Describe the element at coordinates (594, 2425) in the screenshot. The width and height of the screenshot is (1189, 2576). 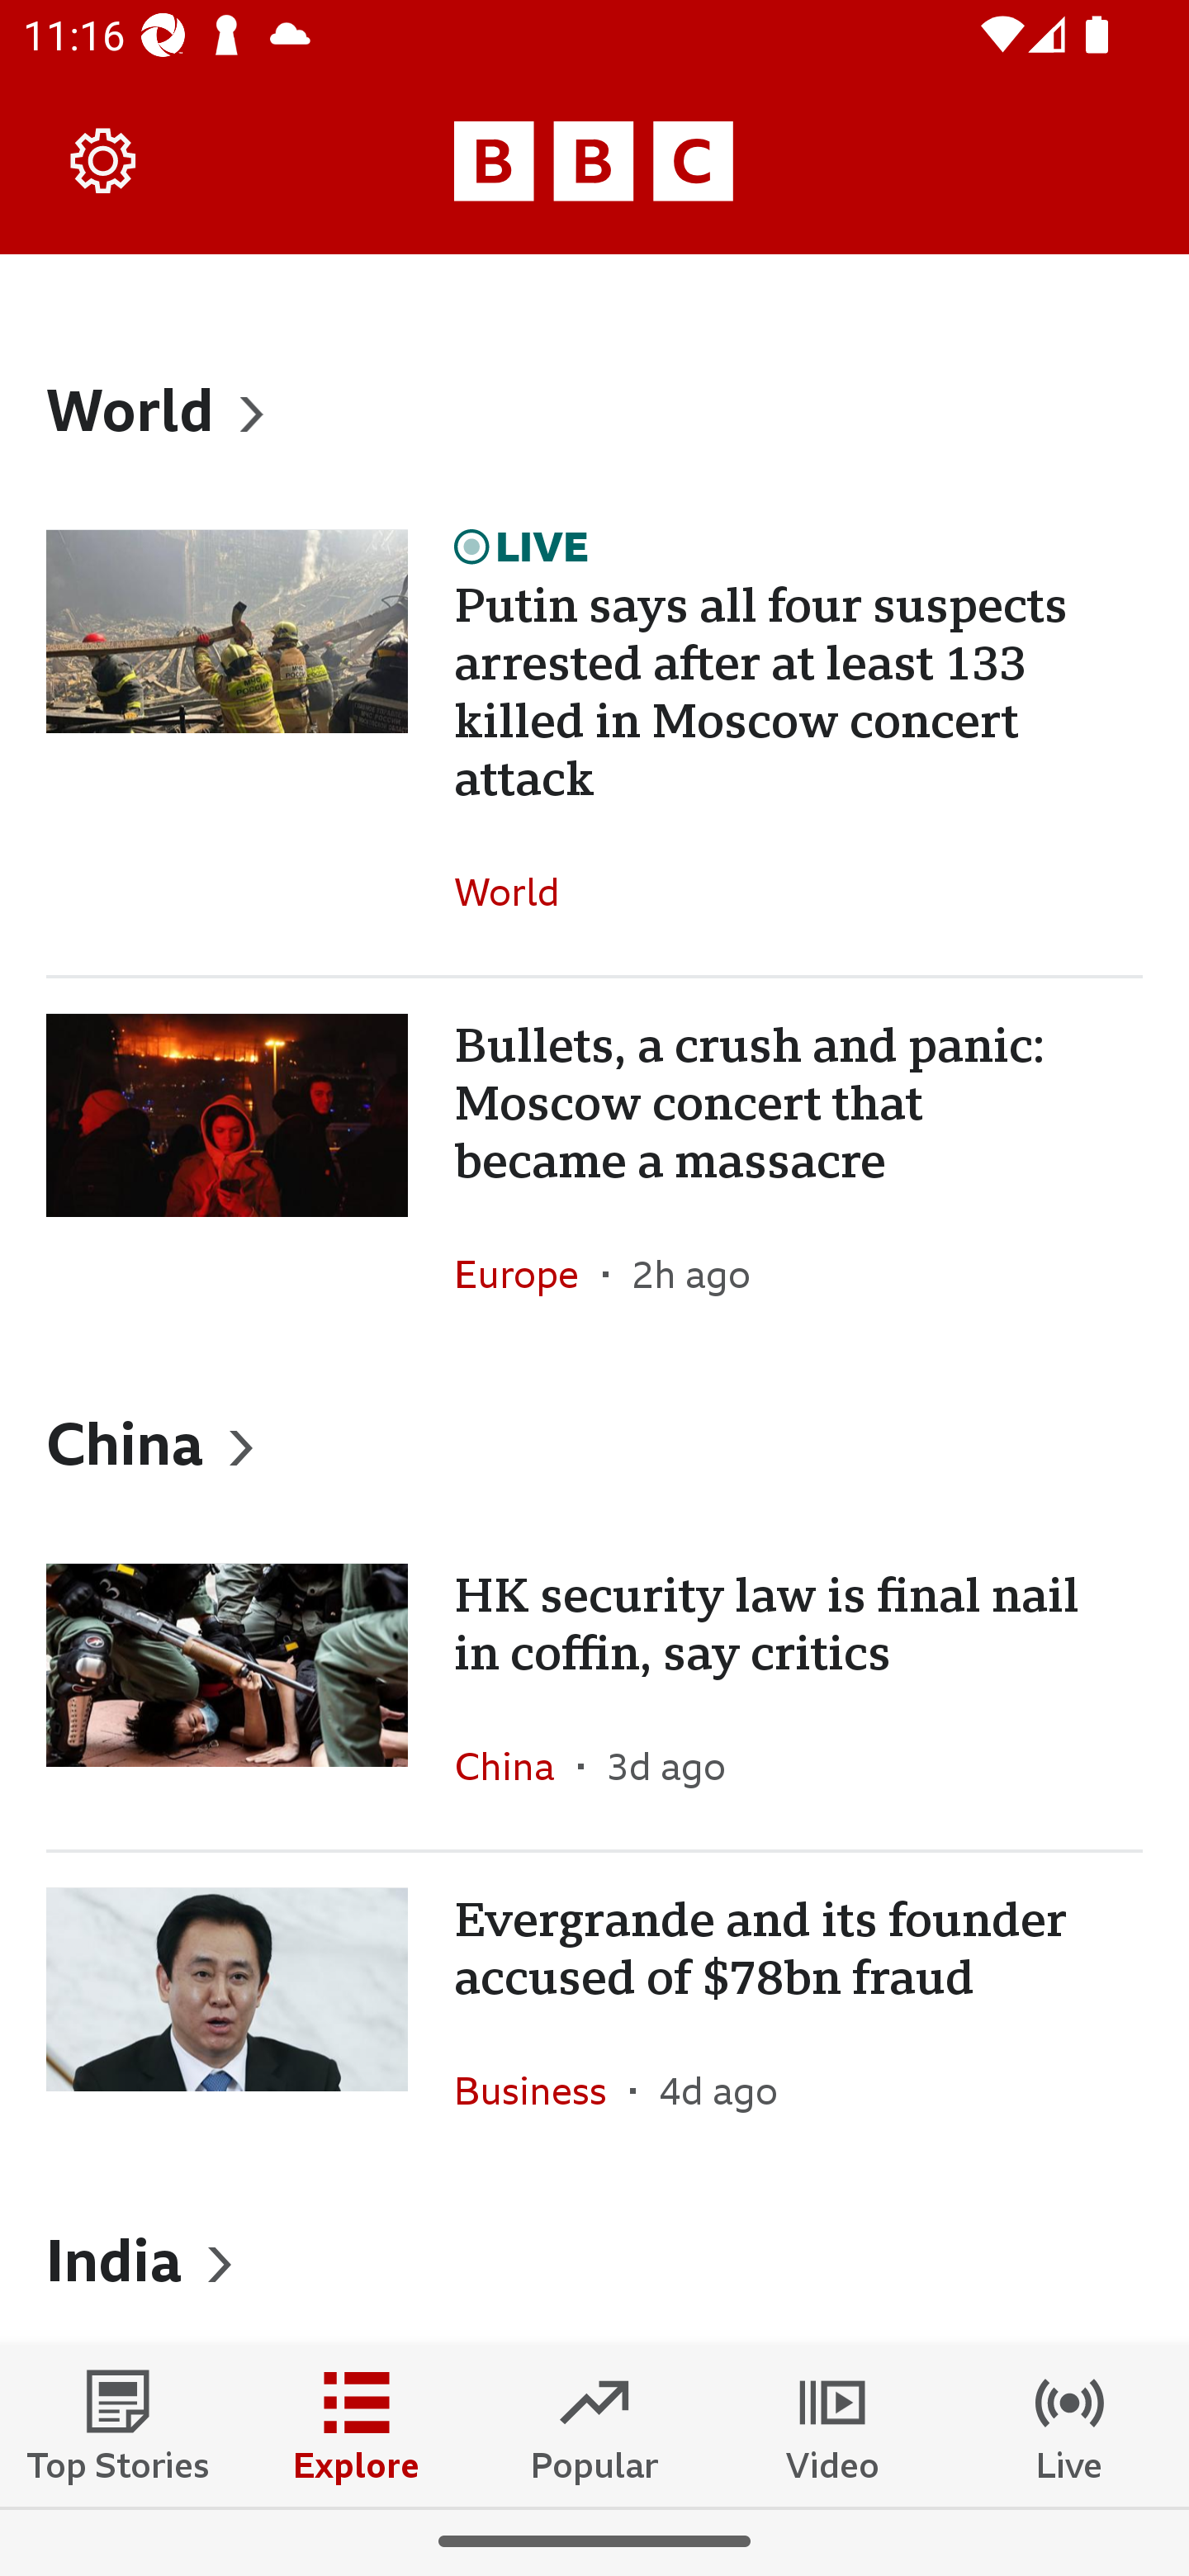
I see `Popular` at that location.